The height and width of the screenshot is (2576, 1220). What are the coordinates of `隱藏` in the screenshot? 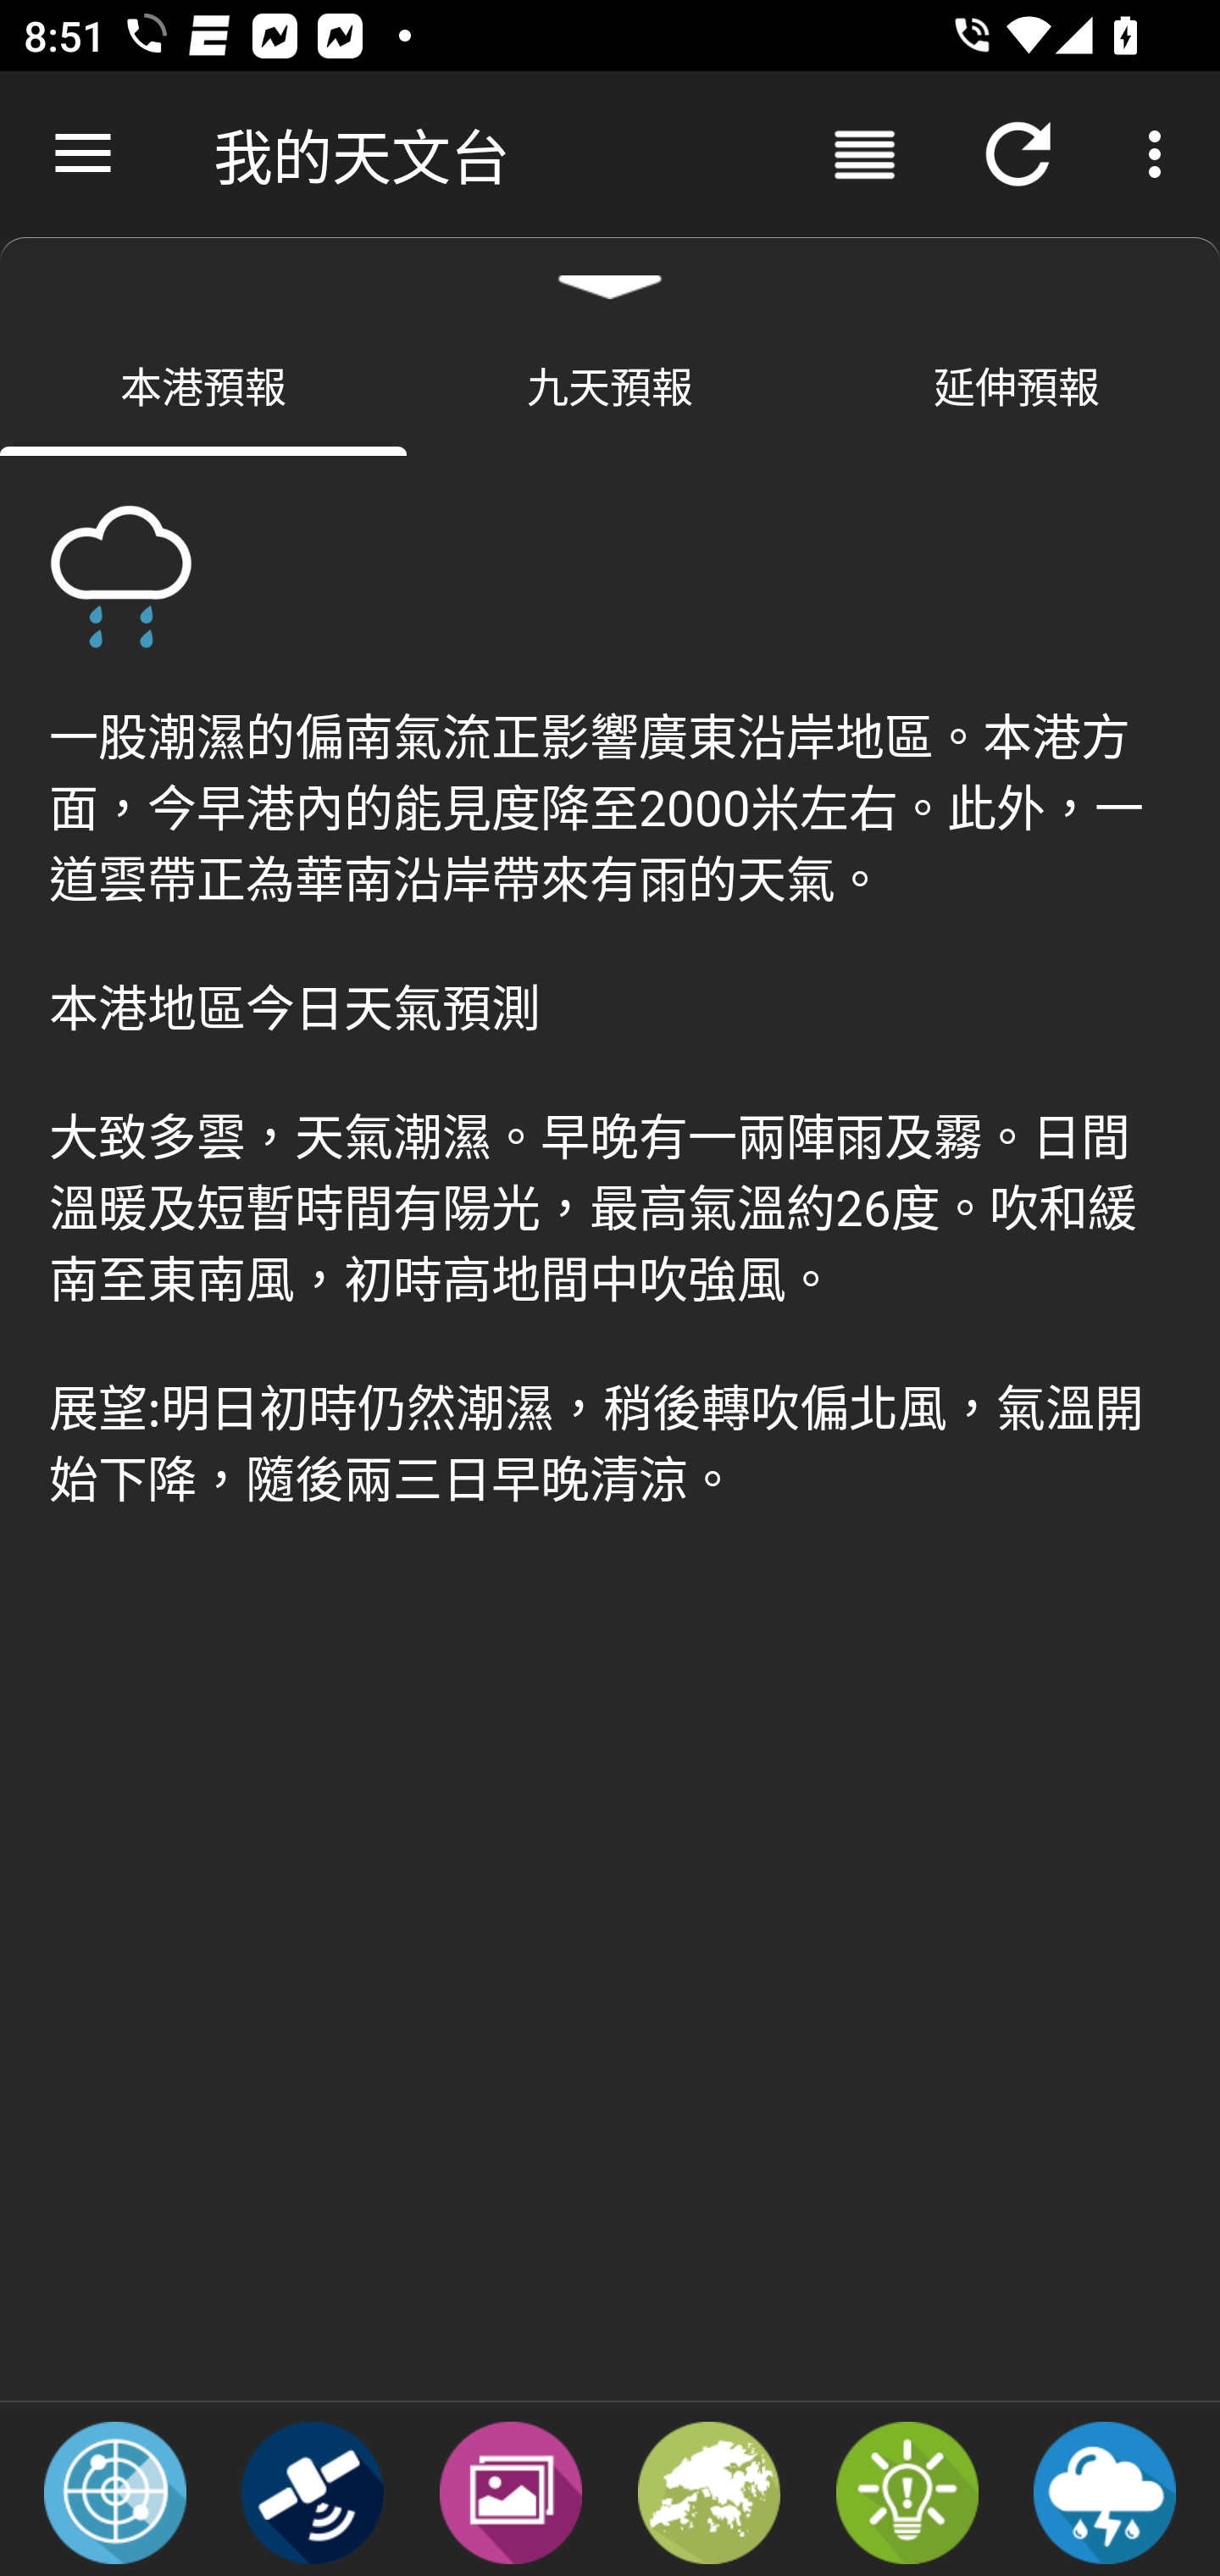 It's located at (610, 275).